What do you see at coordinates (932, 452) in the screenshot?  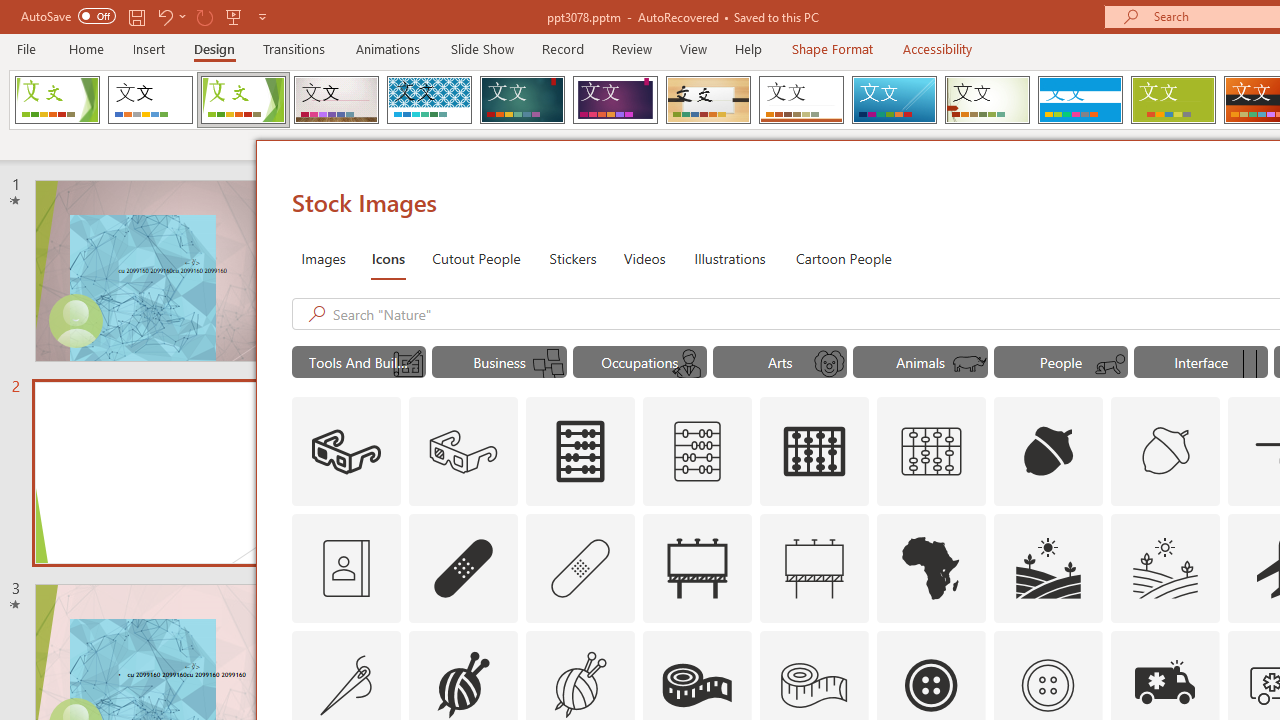 I see `AutomationID: Icons_Abacus1_M` at bounding box center [932, 452].